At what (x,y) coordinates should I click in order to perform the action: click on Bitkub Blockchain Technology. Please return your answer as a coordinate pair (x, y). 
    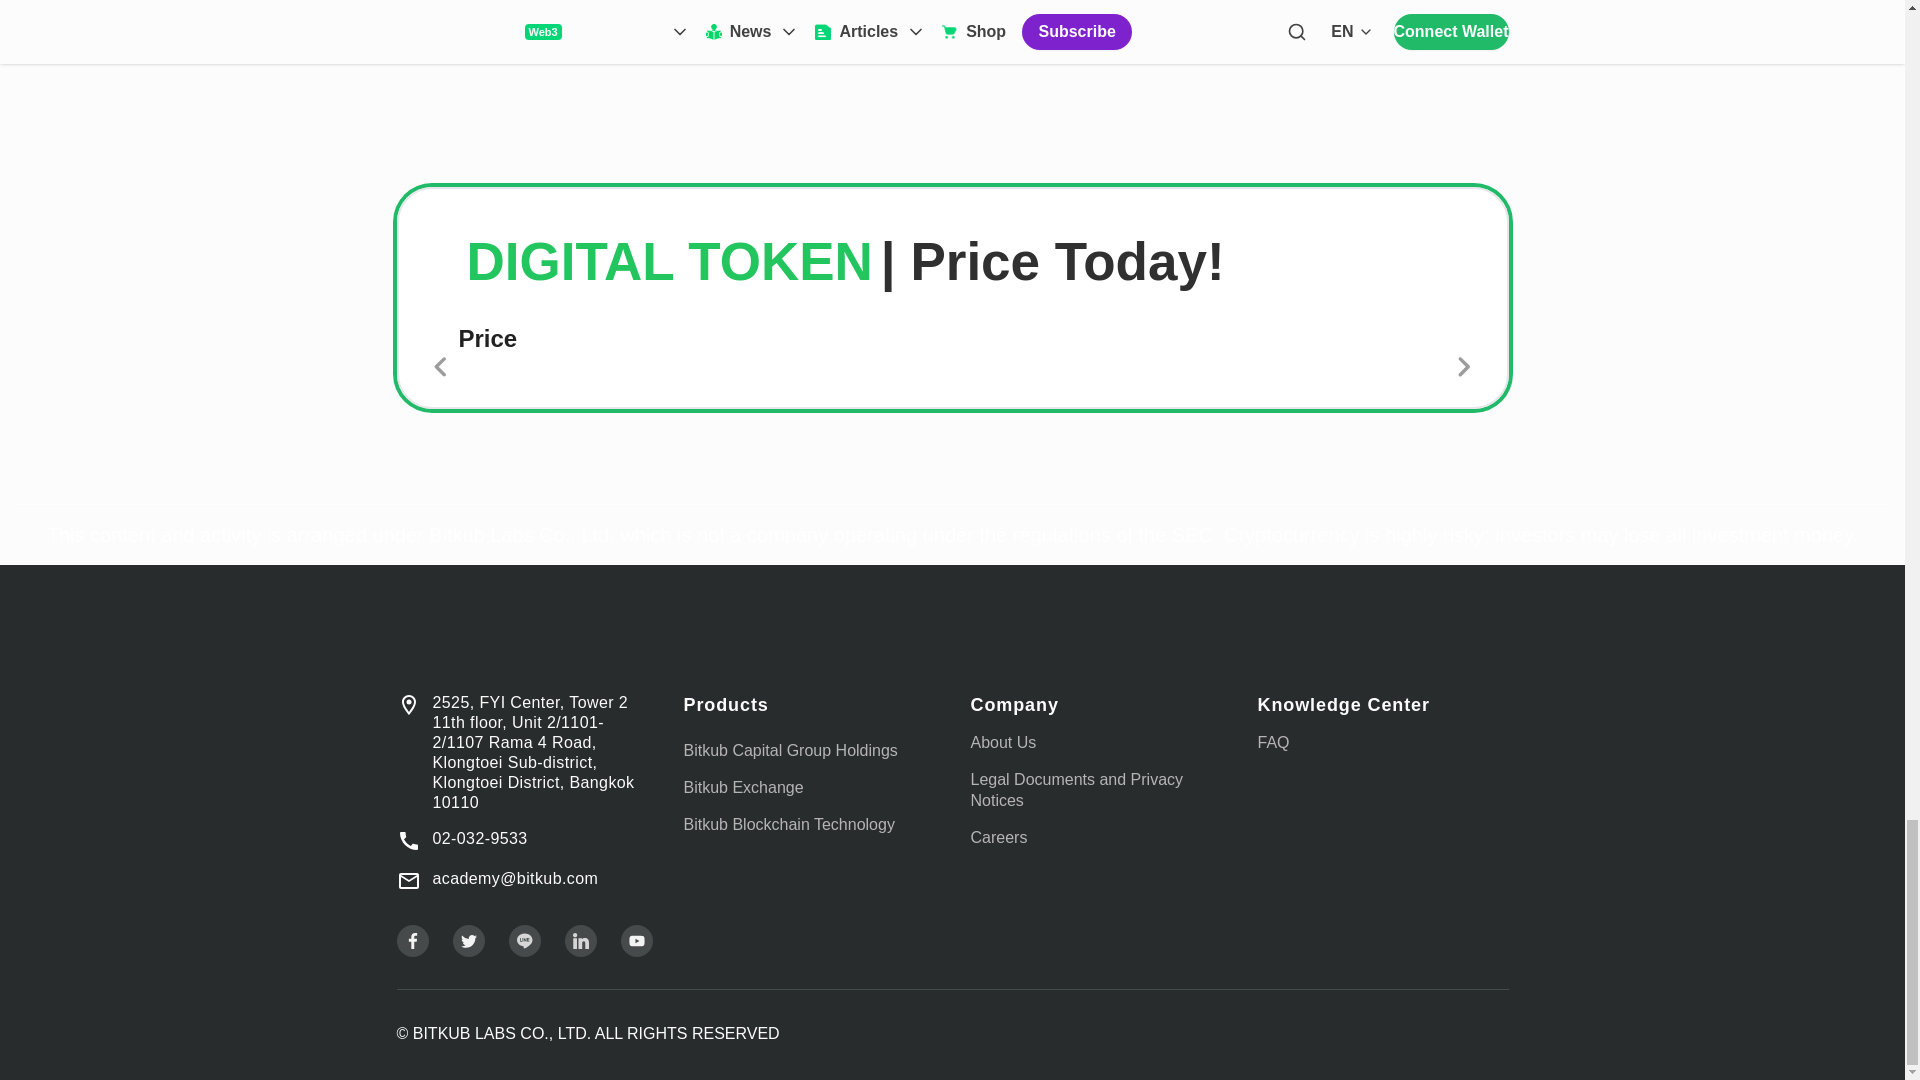
    Looking at the image, I should click on (788, 824).